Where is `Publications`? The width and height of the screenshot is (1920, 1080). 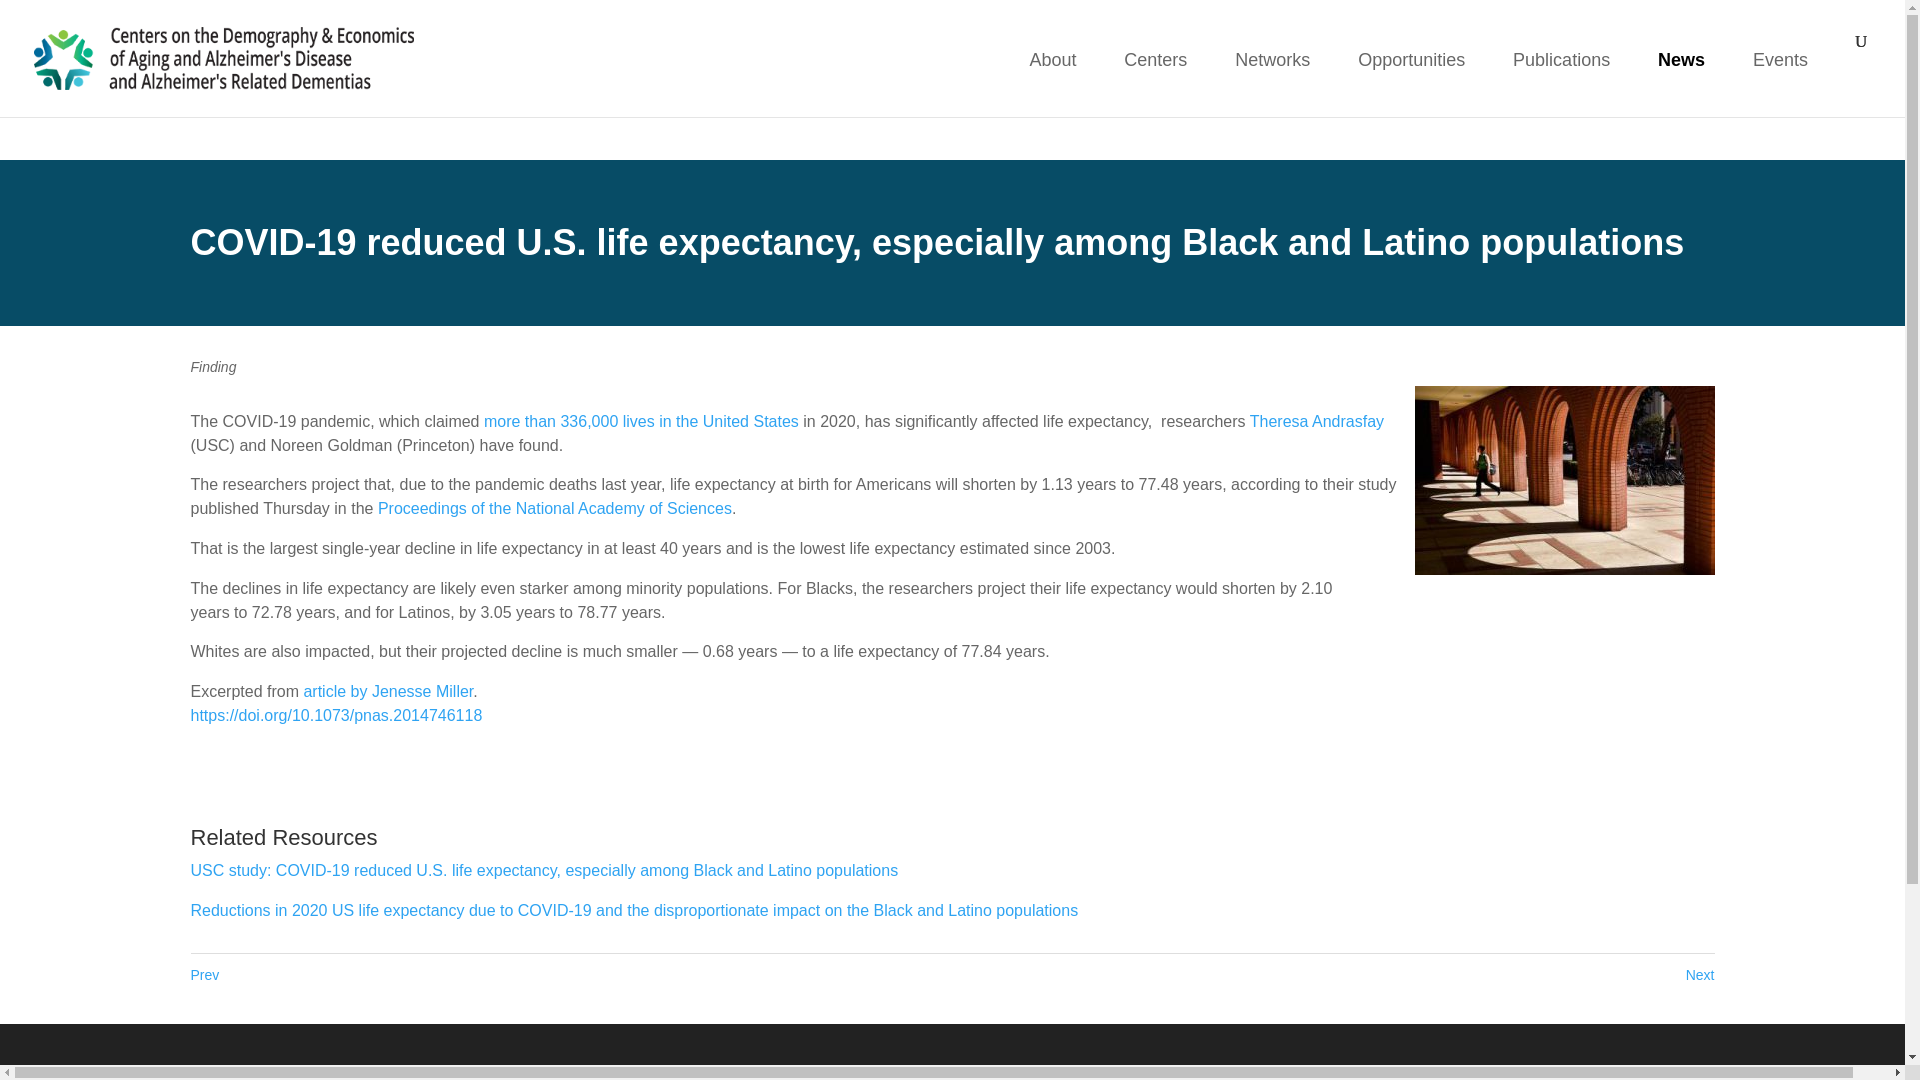
Publications is located at coordinates (1561, 74).